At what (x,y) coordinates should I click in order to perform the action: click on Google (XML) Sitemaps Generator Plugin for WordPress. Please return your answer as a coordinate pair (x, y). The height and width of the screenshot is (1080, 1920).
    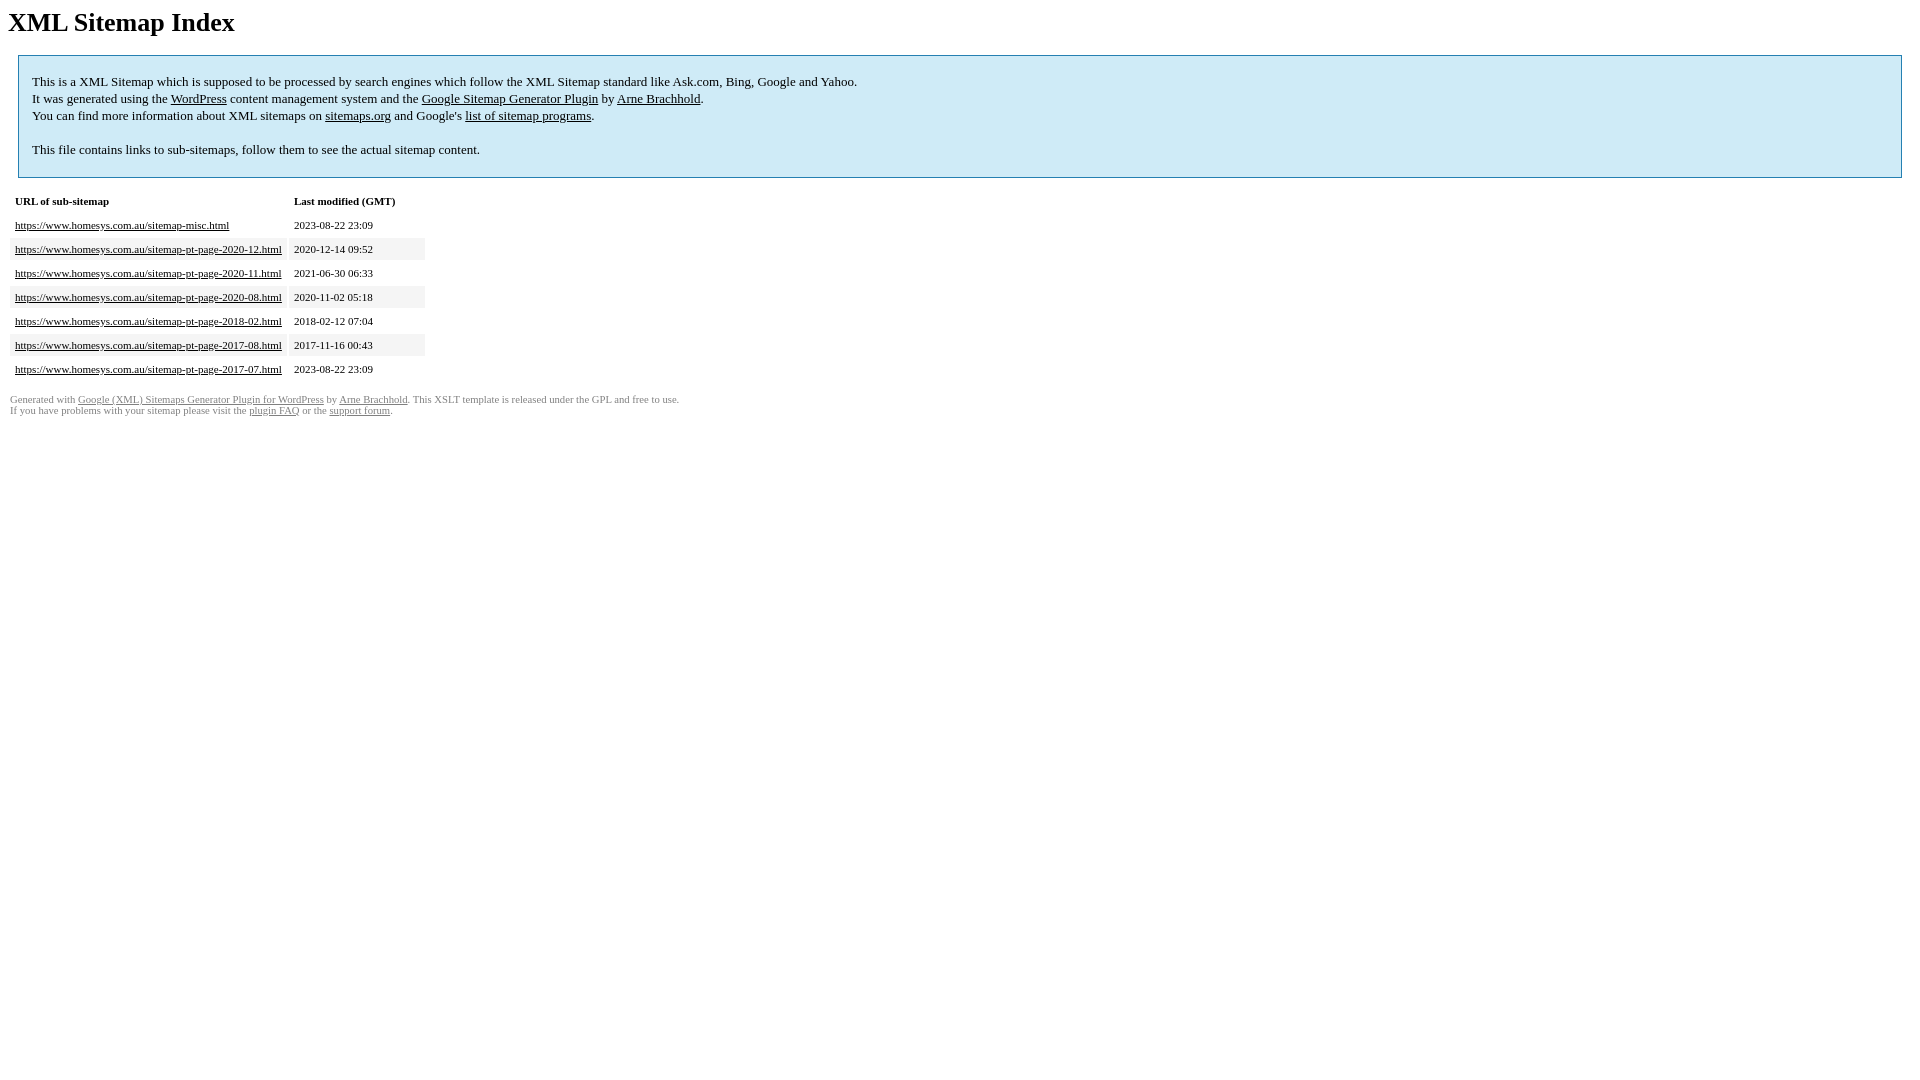
    Looking at the image, I should click on (201, 400).